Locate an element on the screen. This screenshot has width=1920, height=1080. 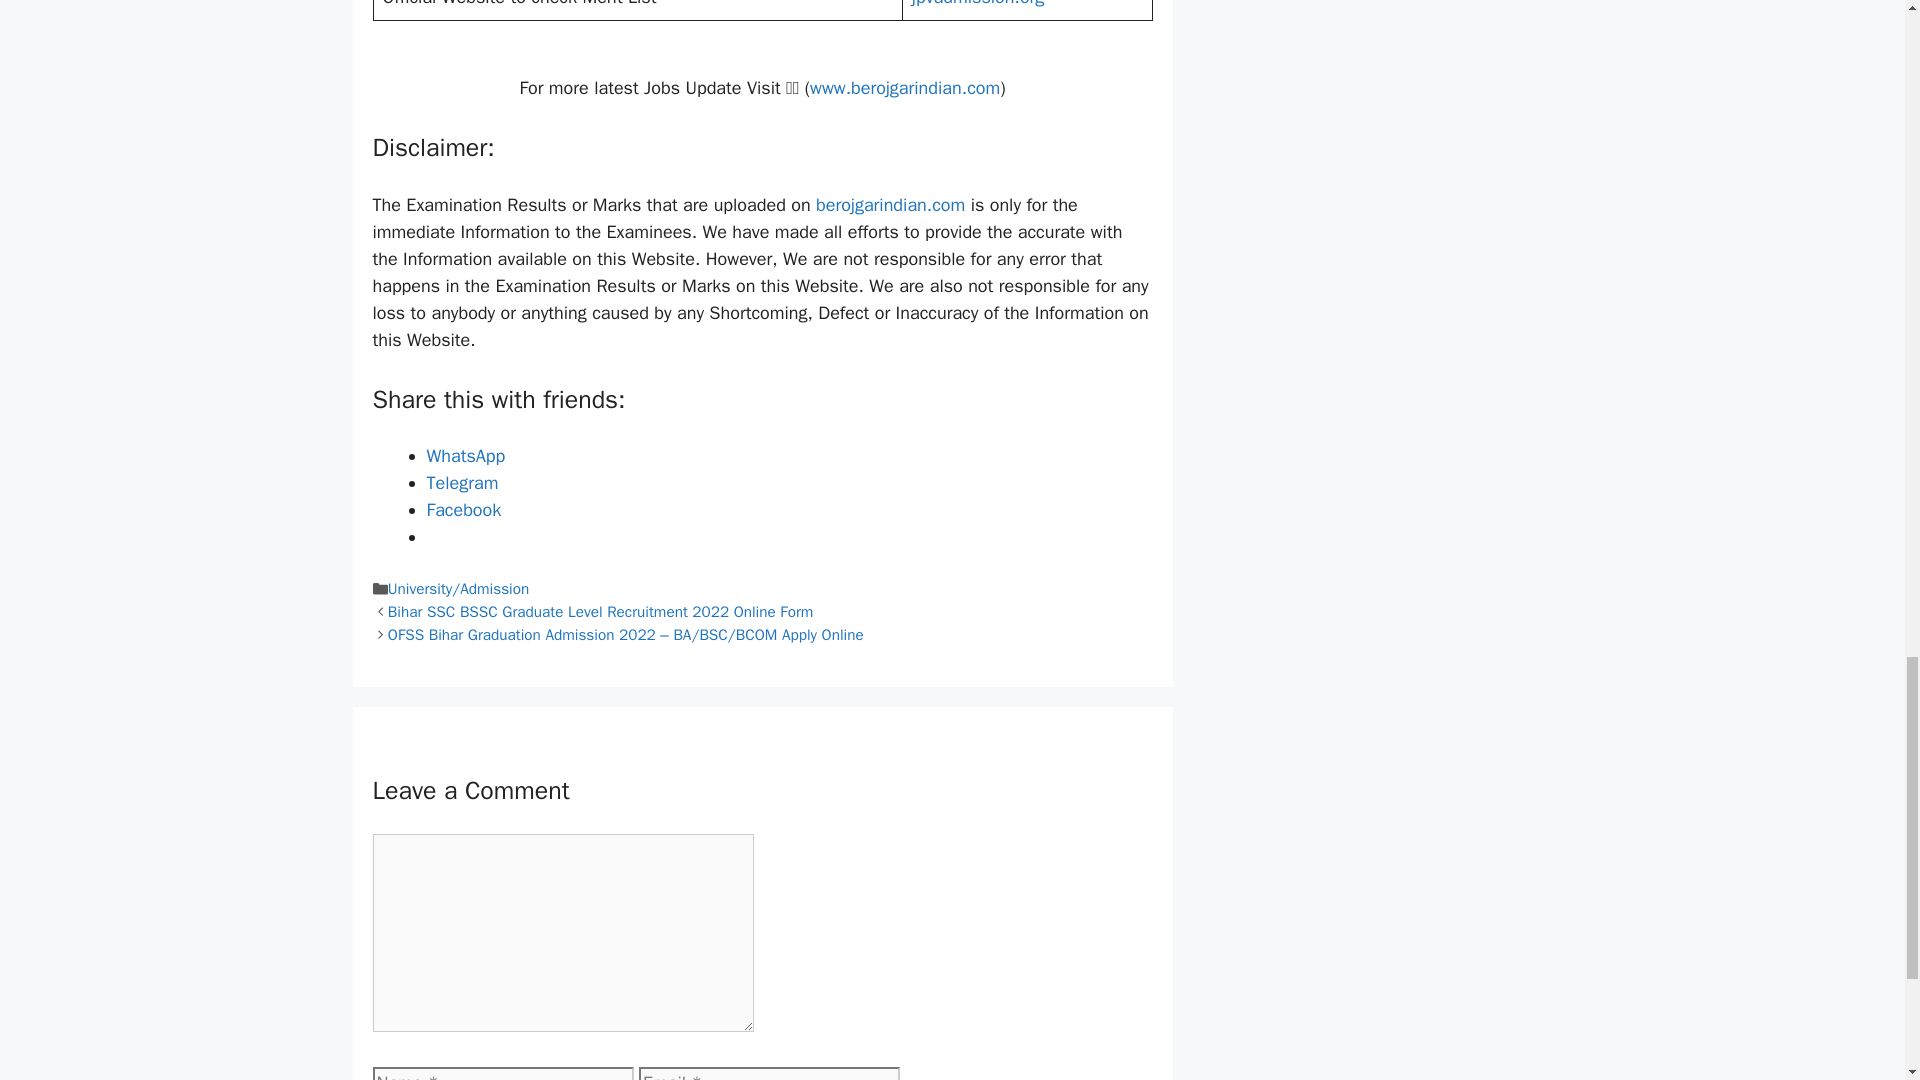
Facebook is located at coordinates (464, 509).